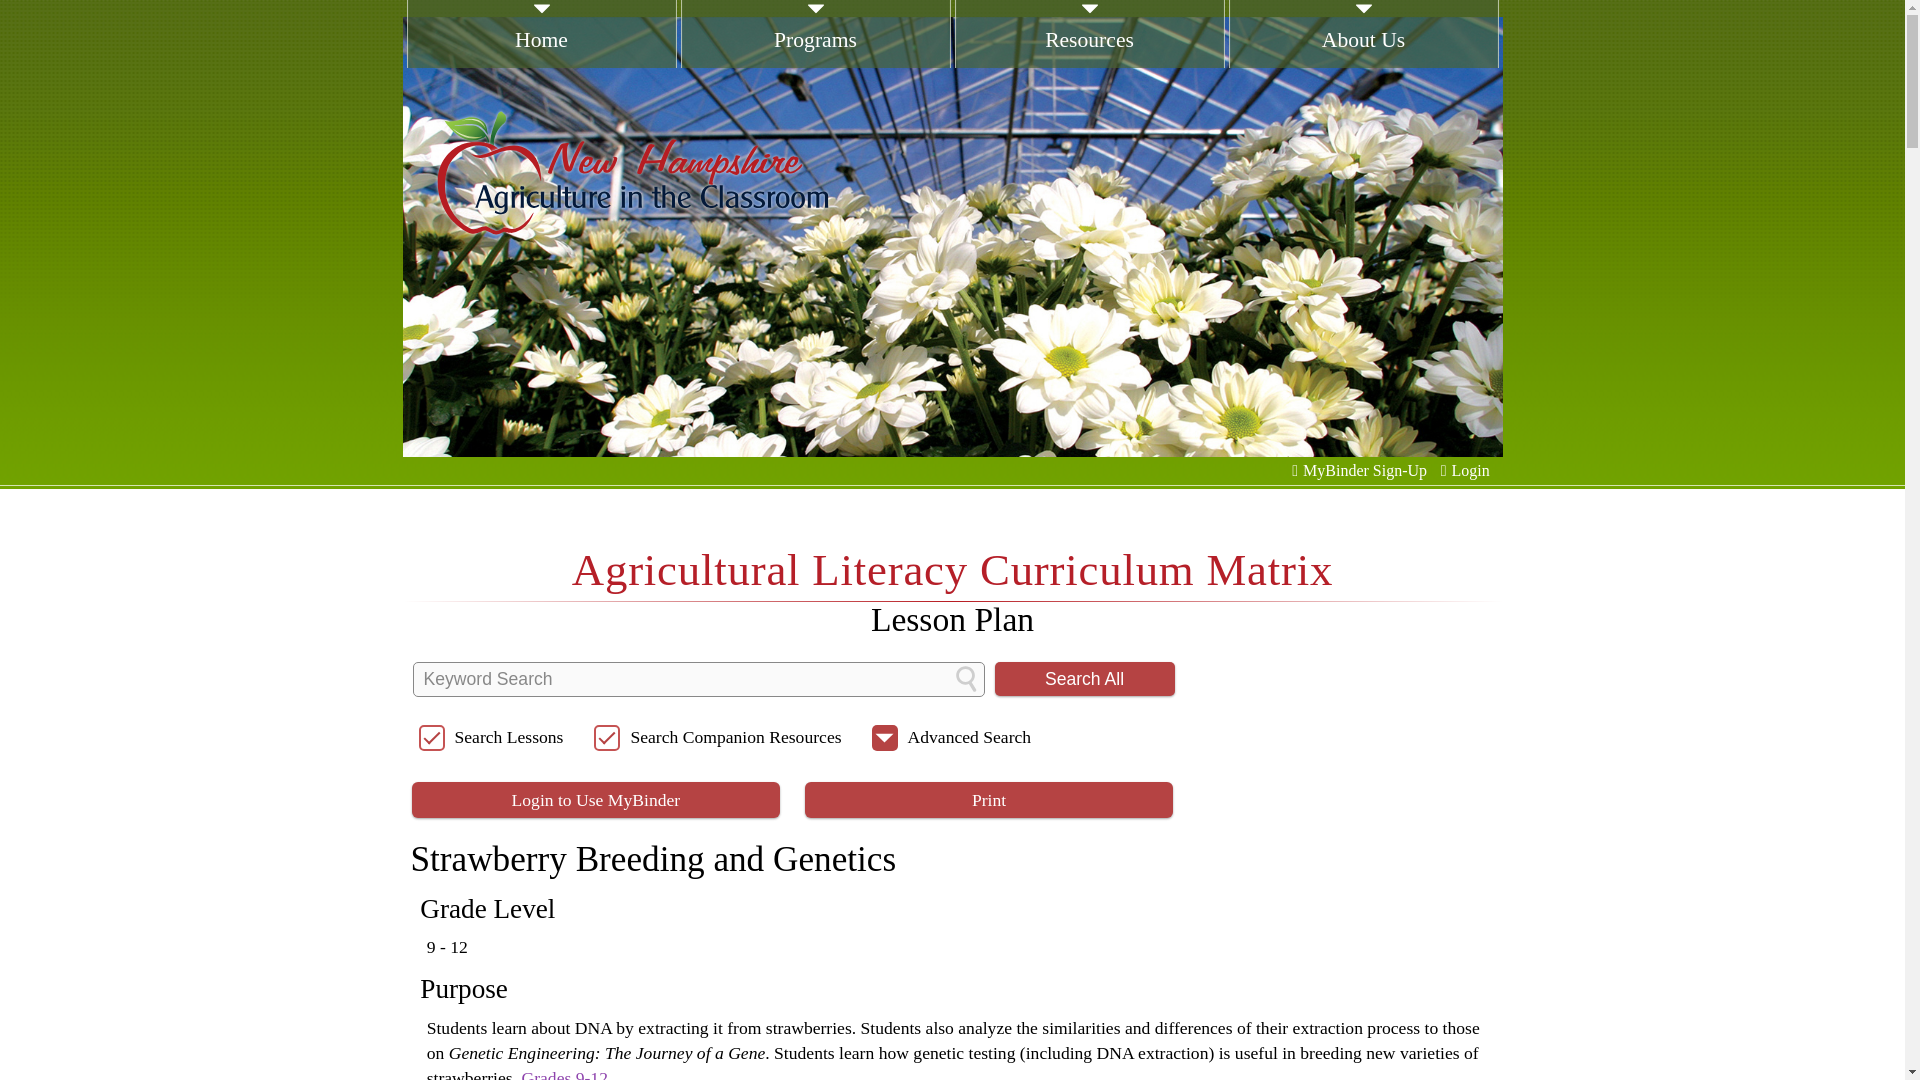 This screenshot has width=1920, height=1080. What do you see at coordinates (632, 172) in the screenshot?
I see `New Hampshire Agriculture in the Classroom` at bounding box center [632, 172].